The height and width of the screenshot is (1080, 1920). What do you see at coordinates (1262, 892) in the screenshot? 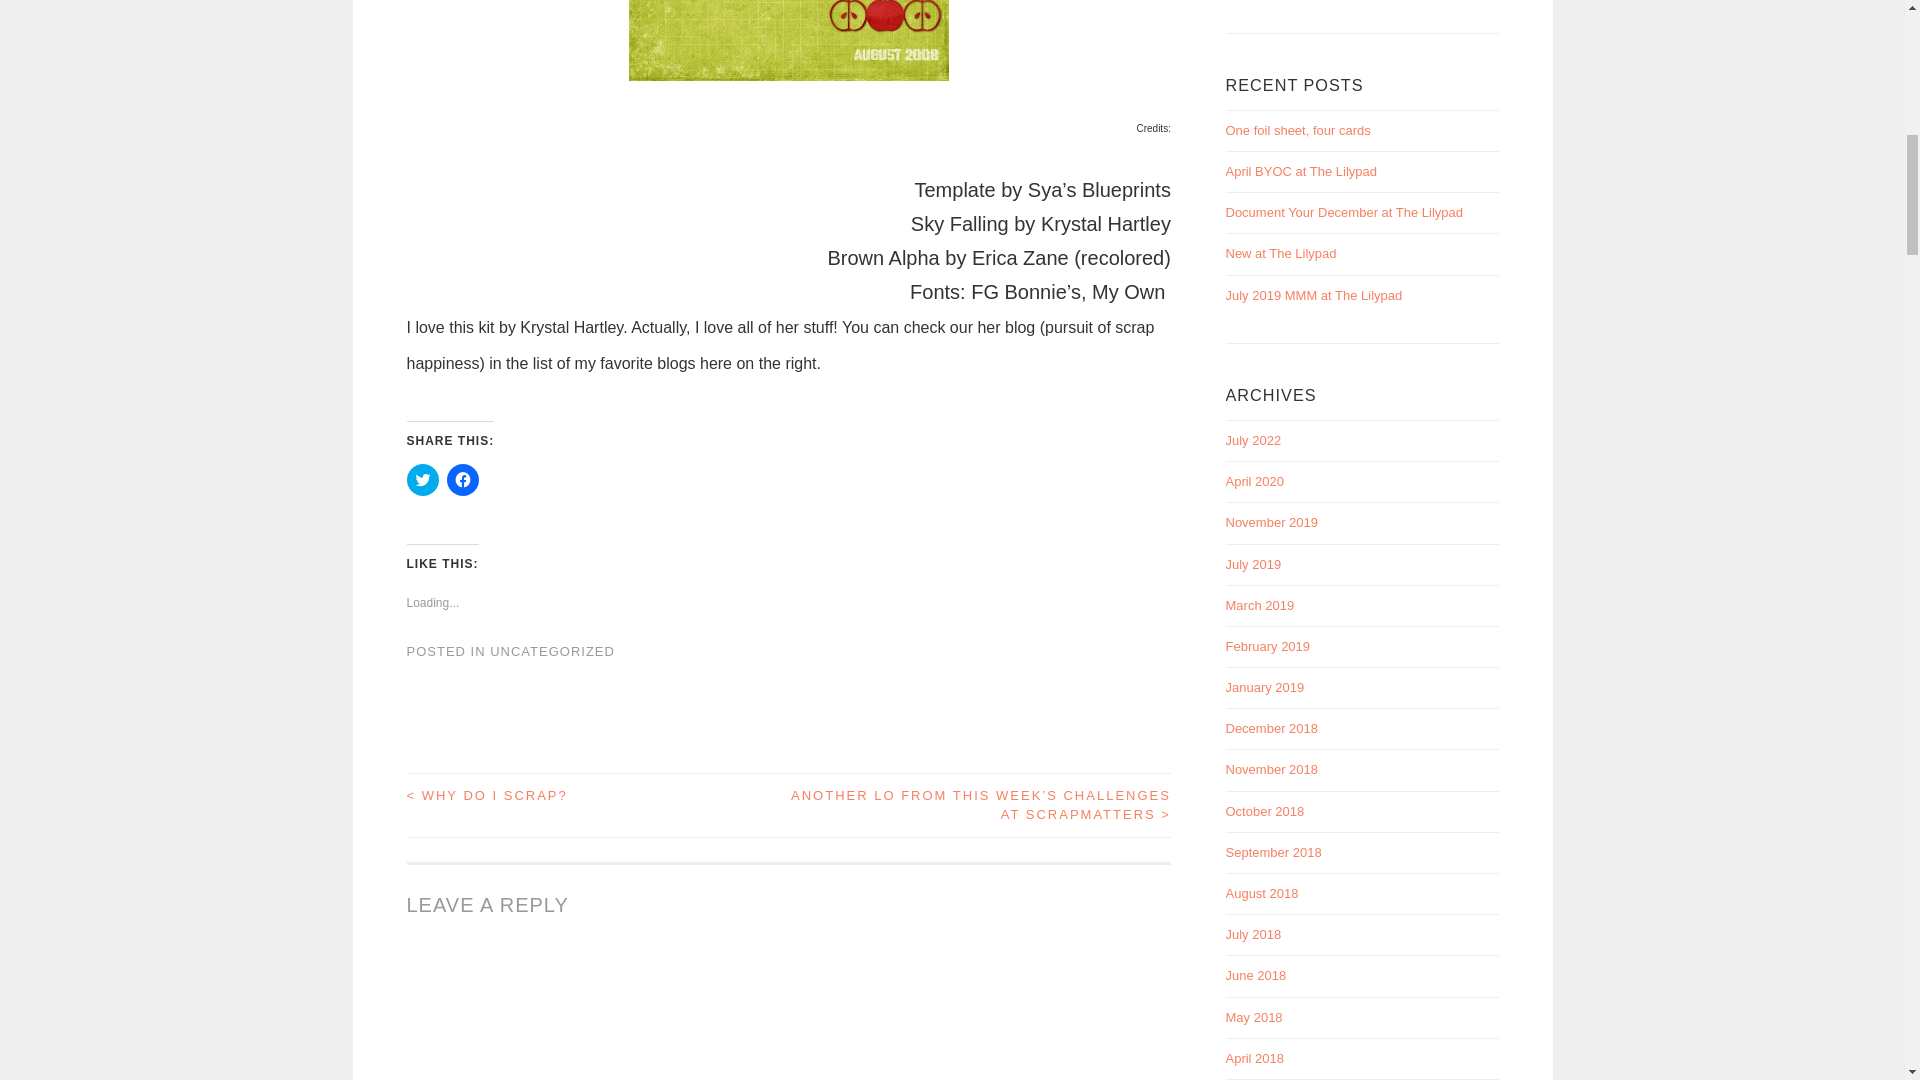
I see `August 2018` at bounding box center [1262, 892].